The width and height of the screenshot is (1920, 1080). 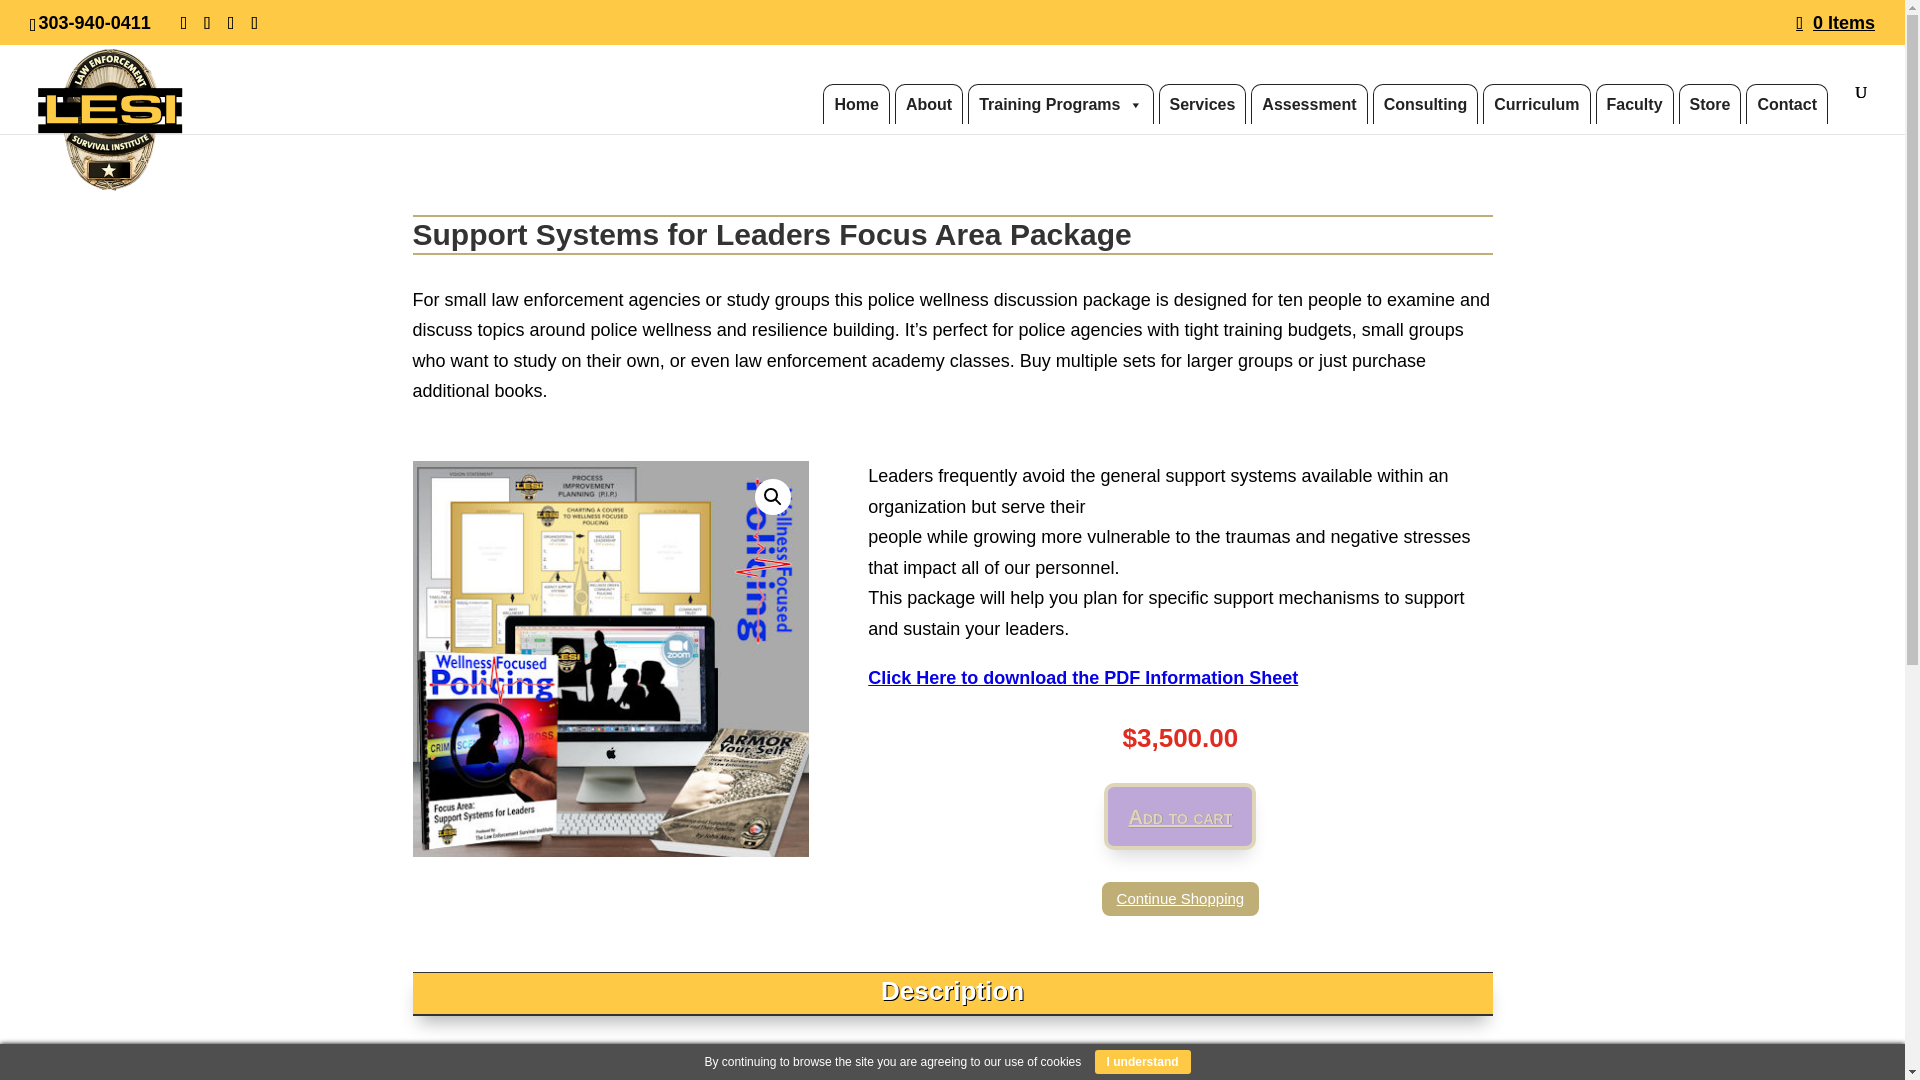 I want to click on 0 Items, so click(x=1835, y=22).